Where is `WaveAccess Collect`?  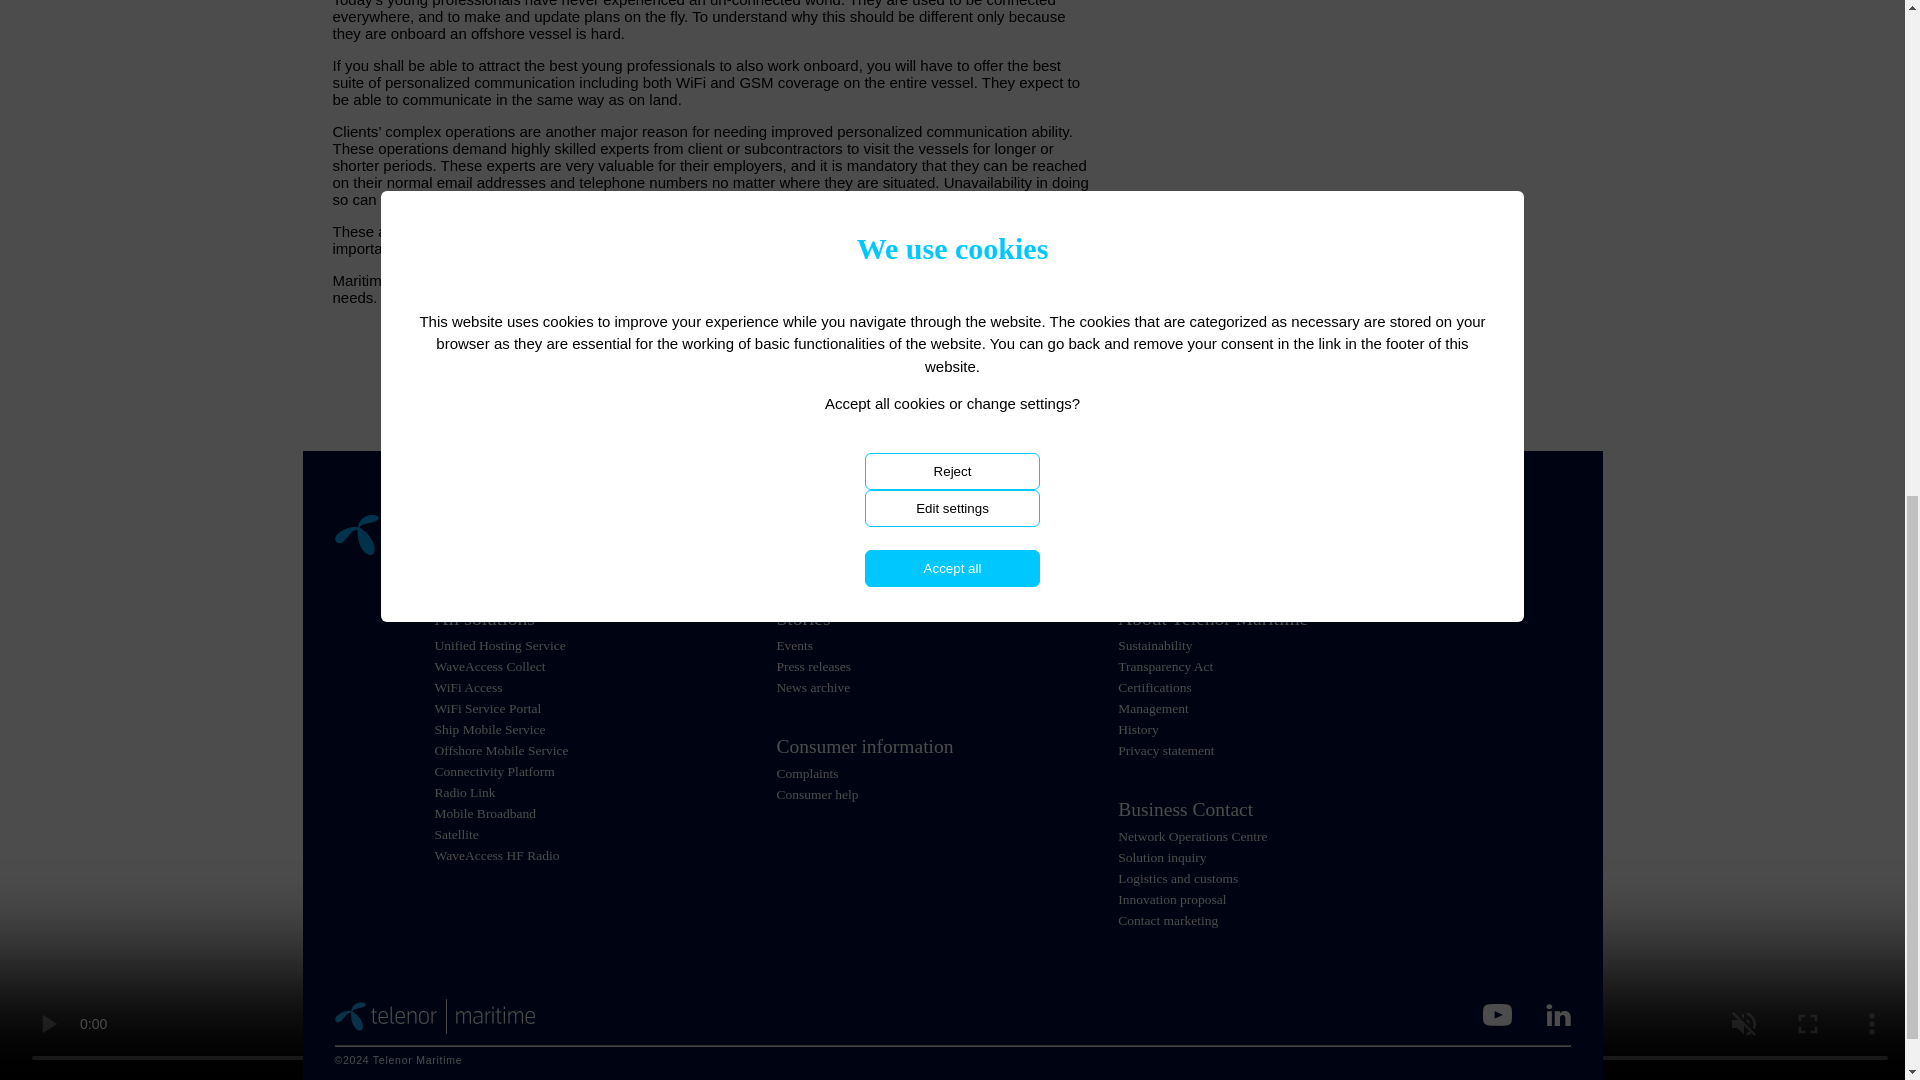
WaveAccess Collect is located at coordinates (489, 666).